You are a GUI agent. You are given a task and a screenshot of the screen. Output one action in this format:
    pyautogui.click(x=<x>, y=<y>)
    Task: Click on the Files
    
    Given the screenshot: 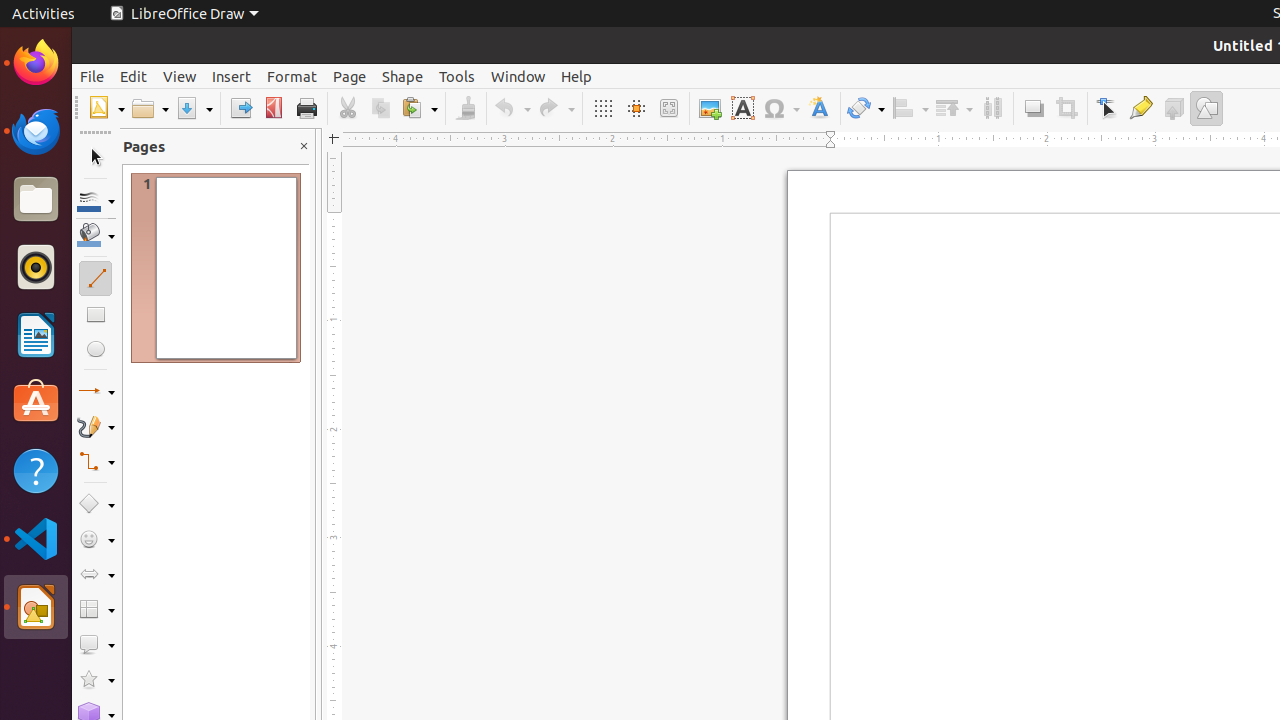 What is the action you would take?
    pyautogui.click(x=36, y=200)
    